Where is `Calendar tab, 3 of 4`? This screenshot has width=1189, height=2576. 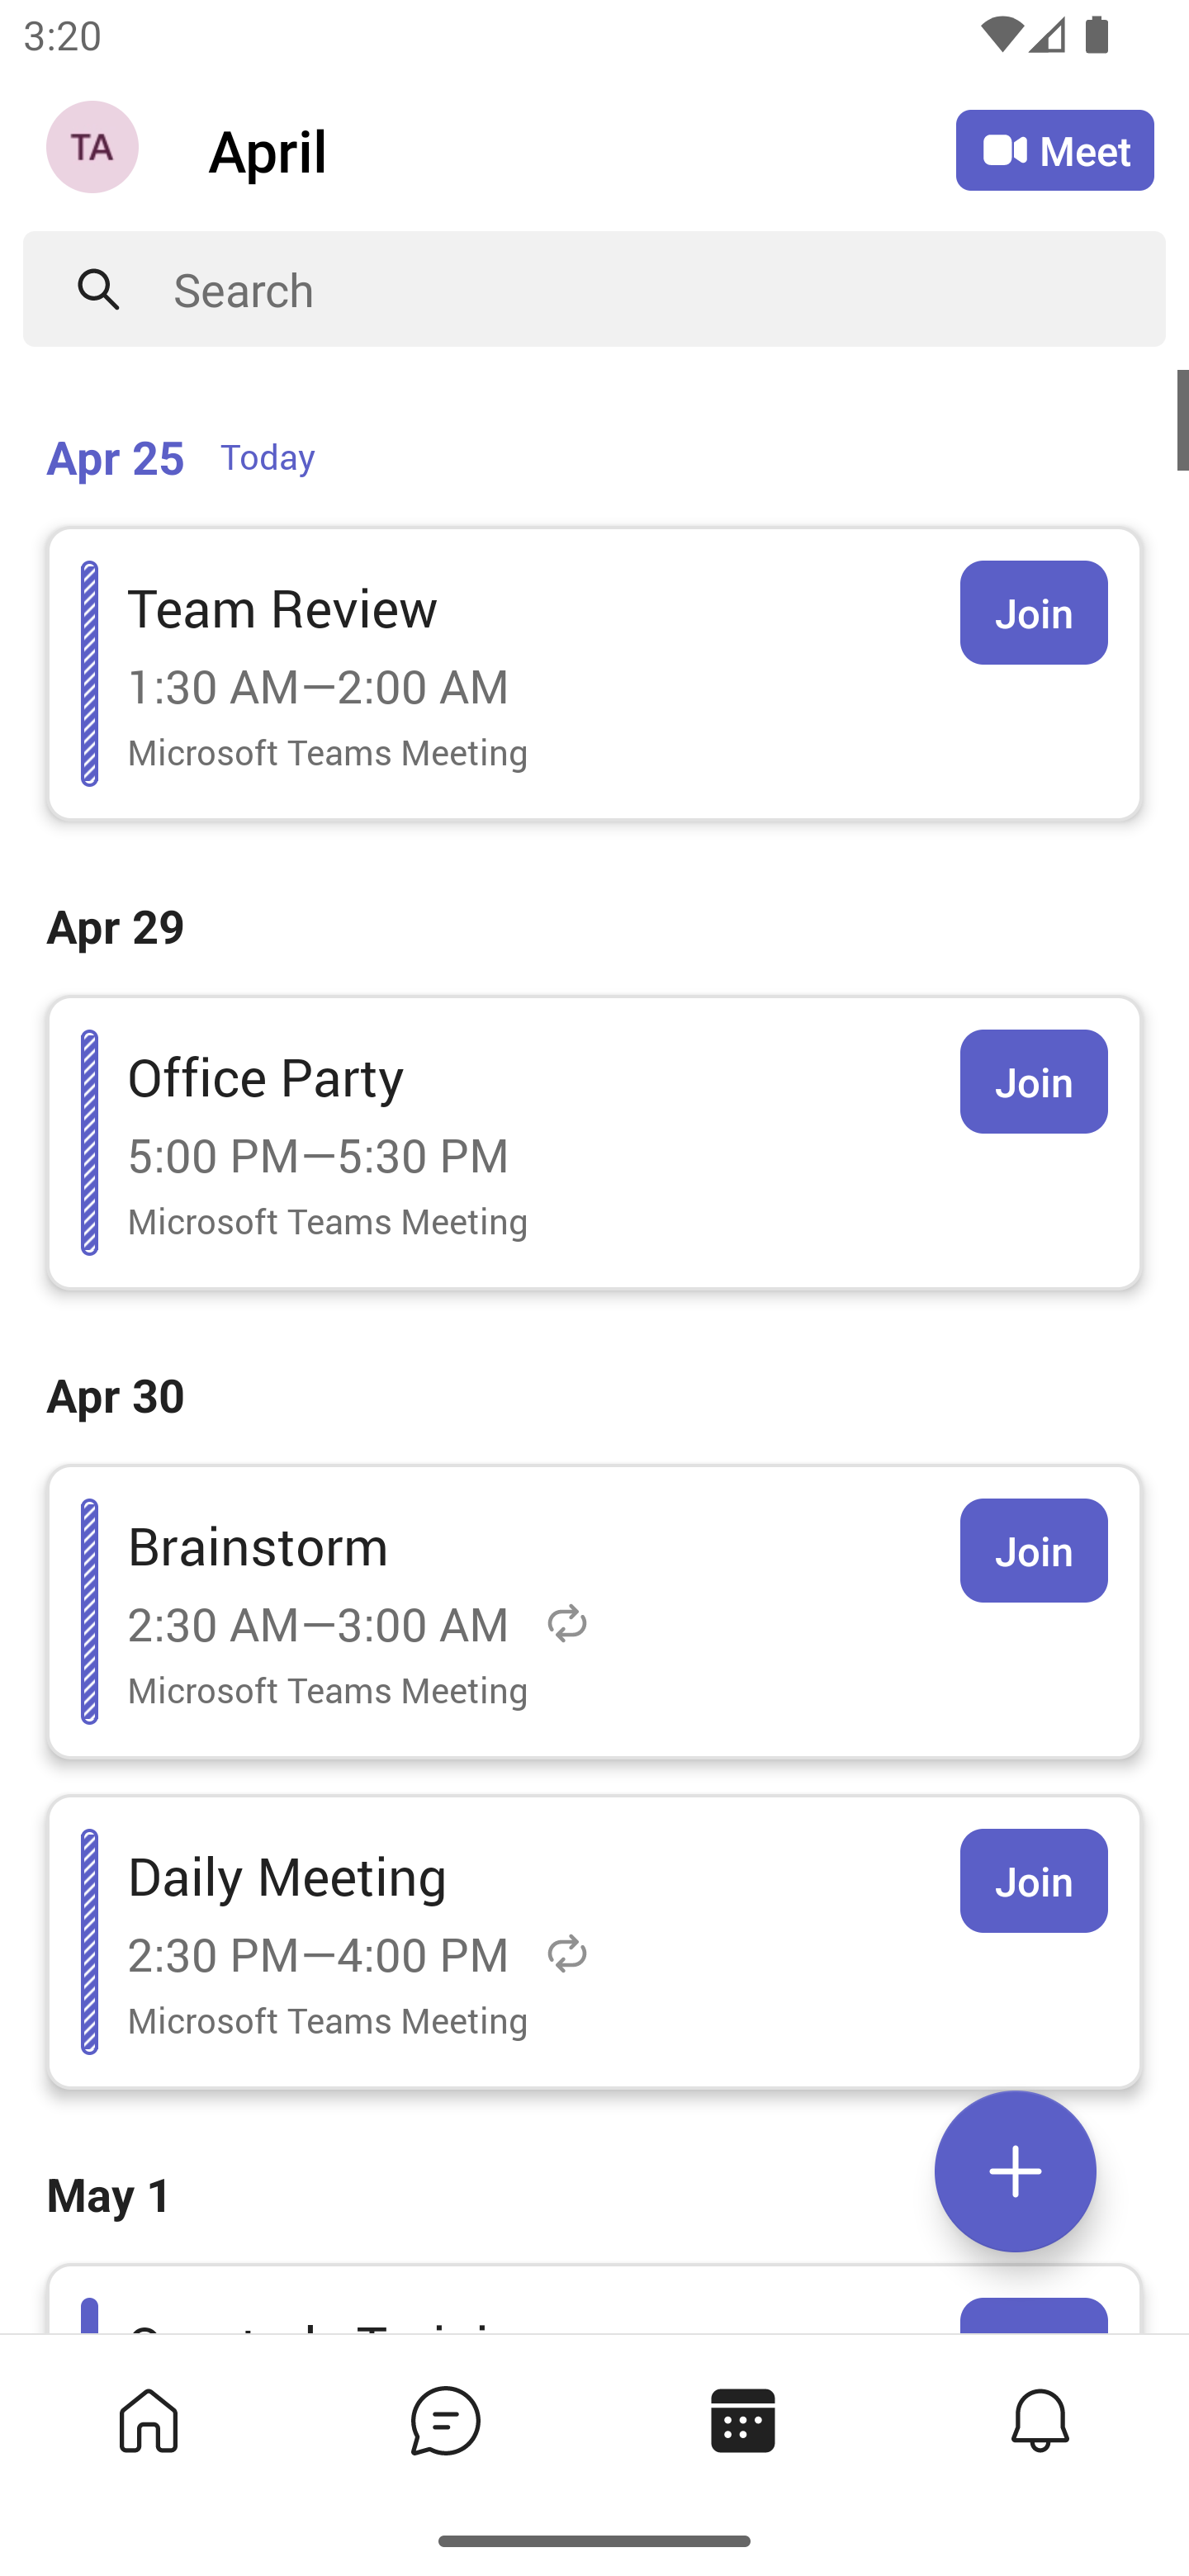 Calendar tab, 3 of 4 is located at coordinates (743, 2419).